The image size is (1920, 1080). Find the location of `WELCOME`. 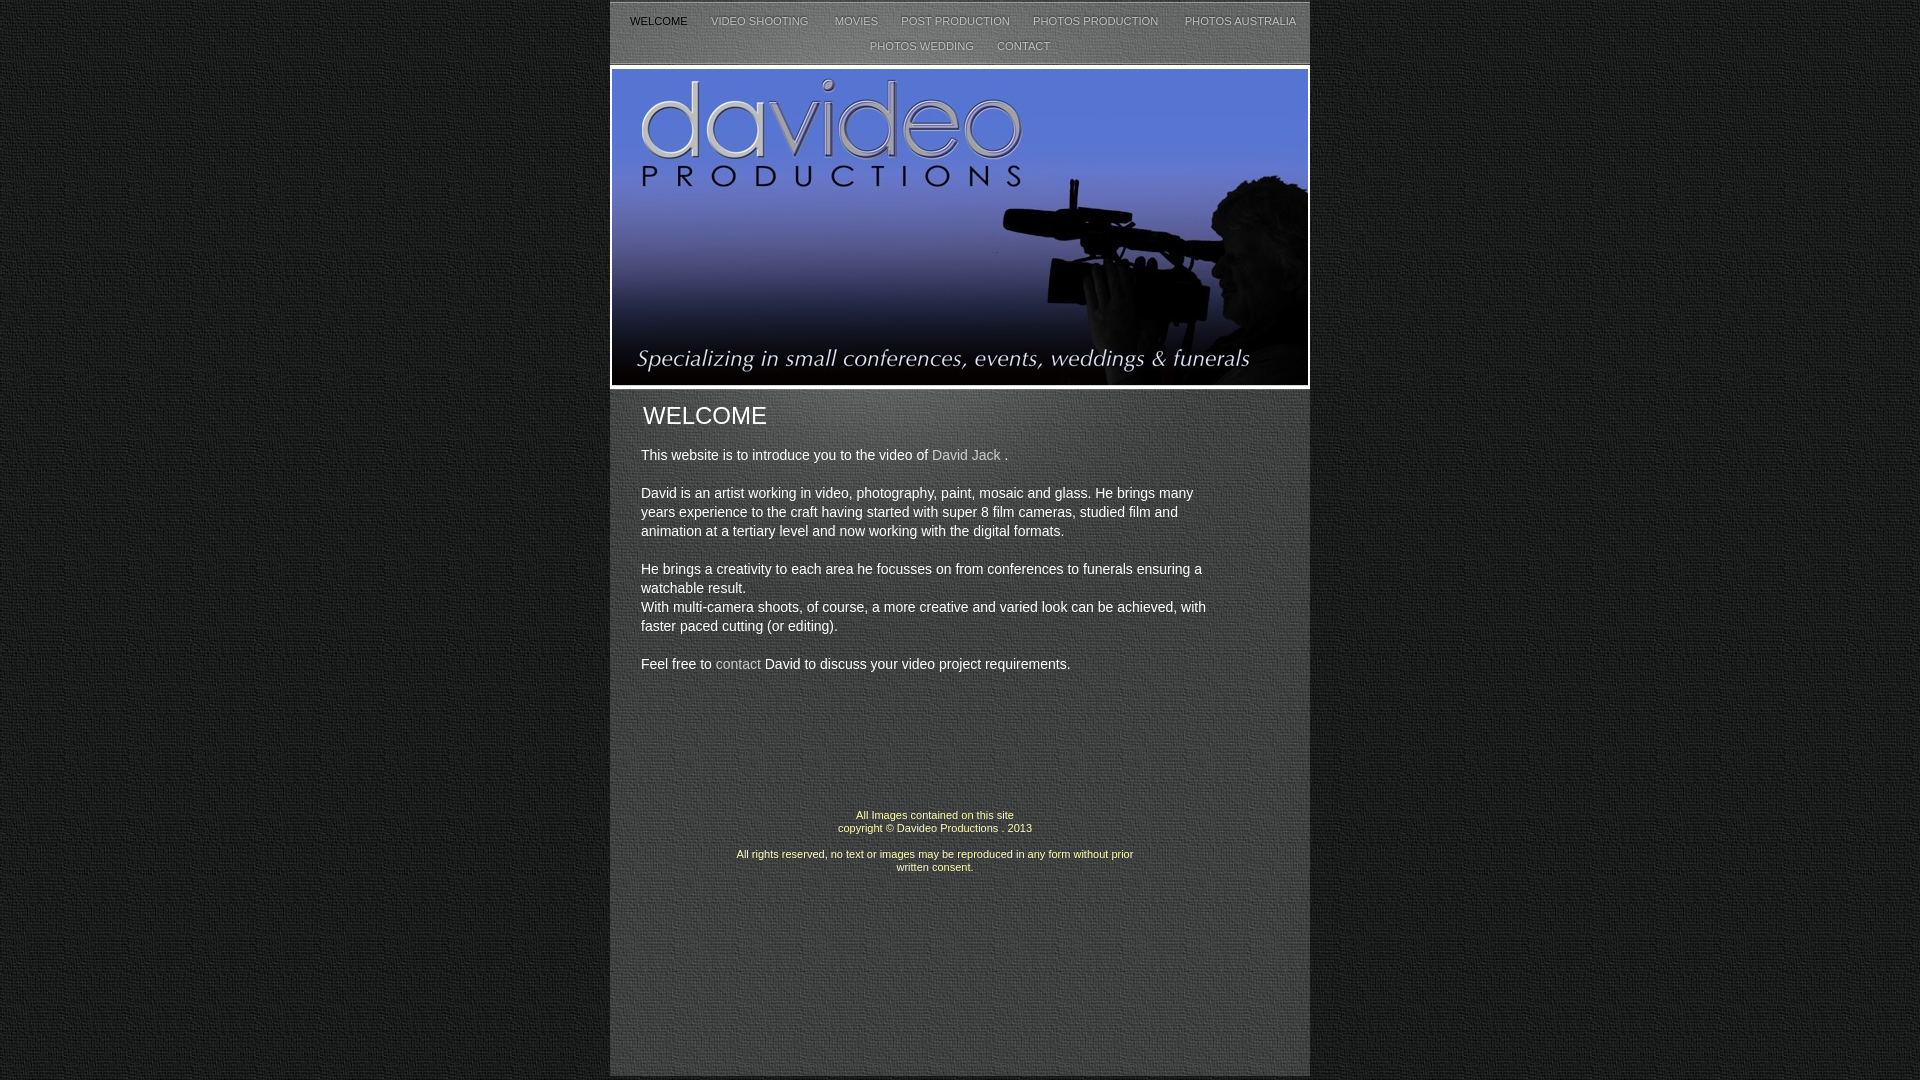

WELCOME is located at coordinates (660, 21).